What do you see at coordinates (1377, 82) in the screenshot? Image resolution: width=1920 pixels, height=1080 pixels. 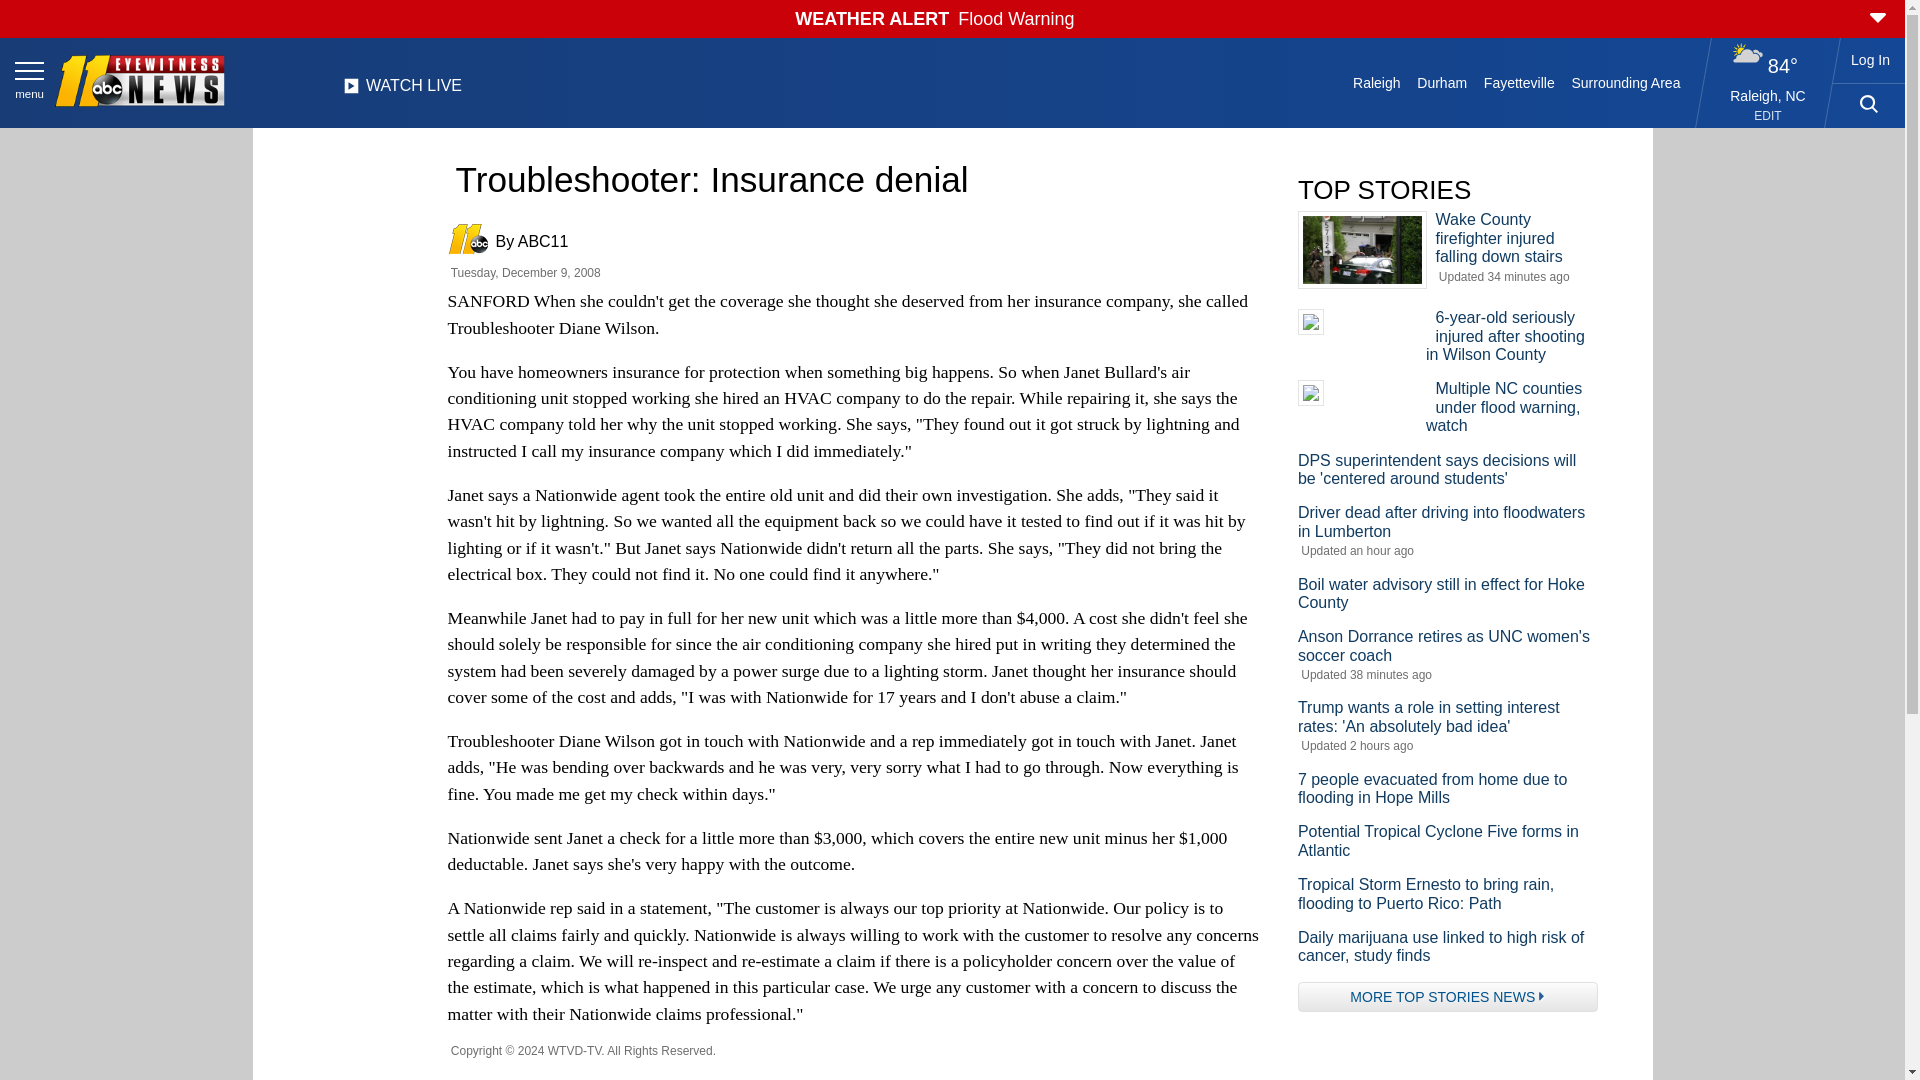 I see `Raleigh` at bounding box center [1377, 82].